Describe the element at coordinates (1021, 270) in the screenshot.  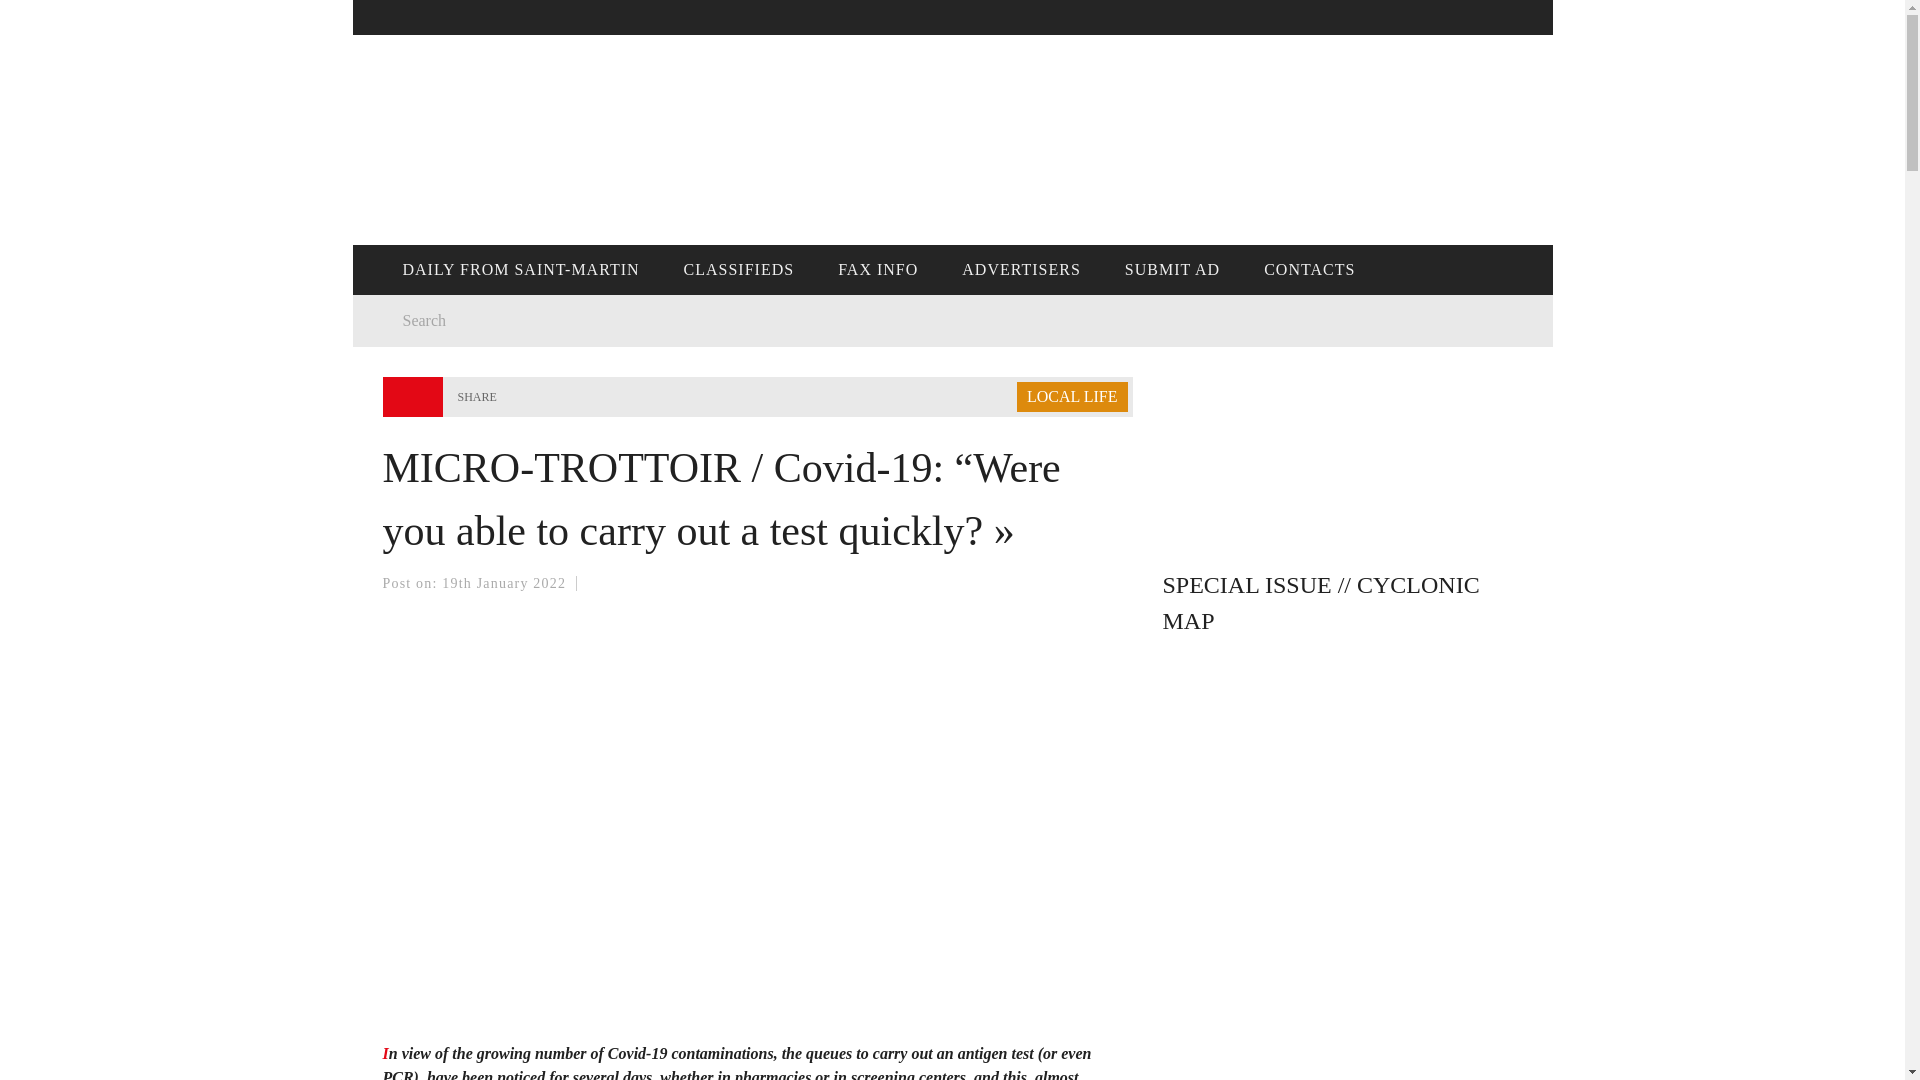
I see `ADVERTISERS` at that location.